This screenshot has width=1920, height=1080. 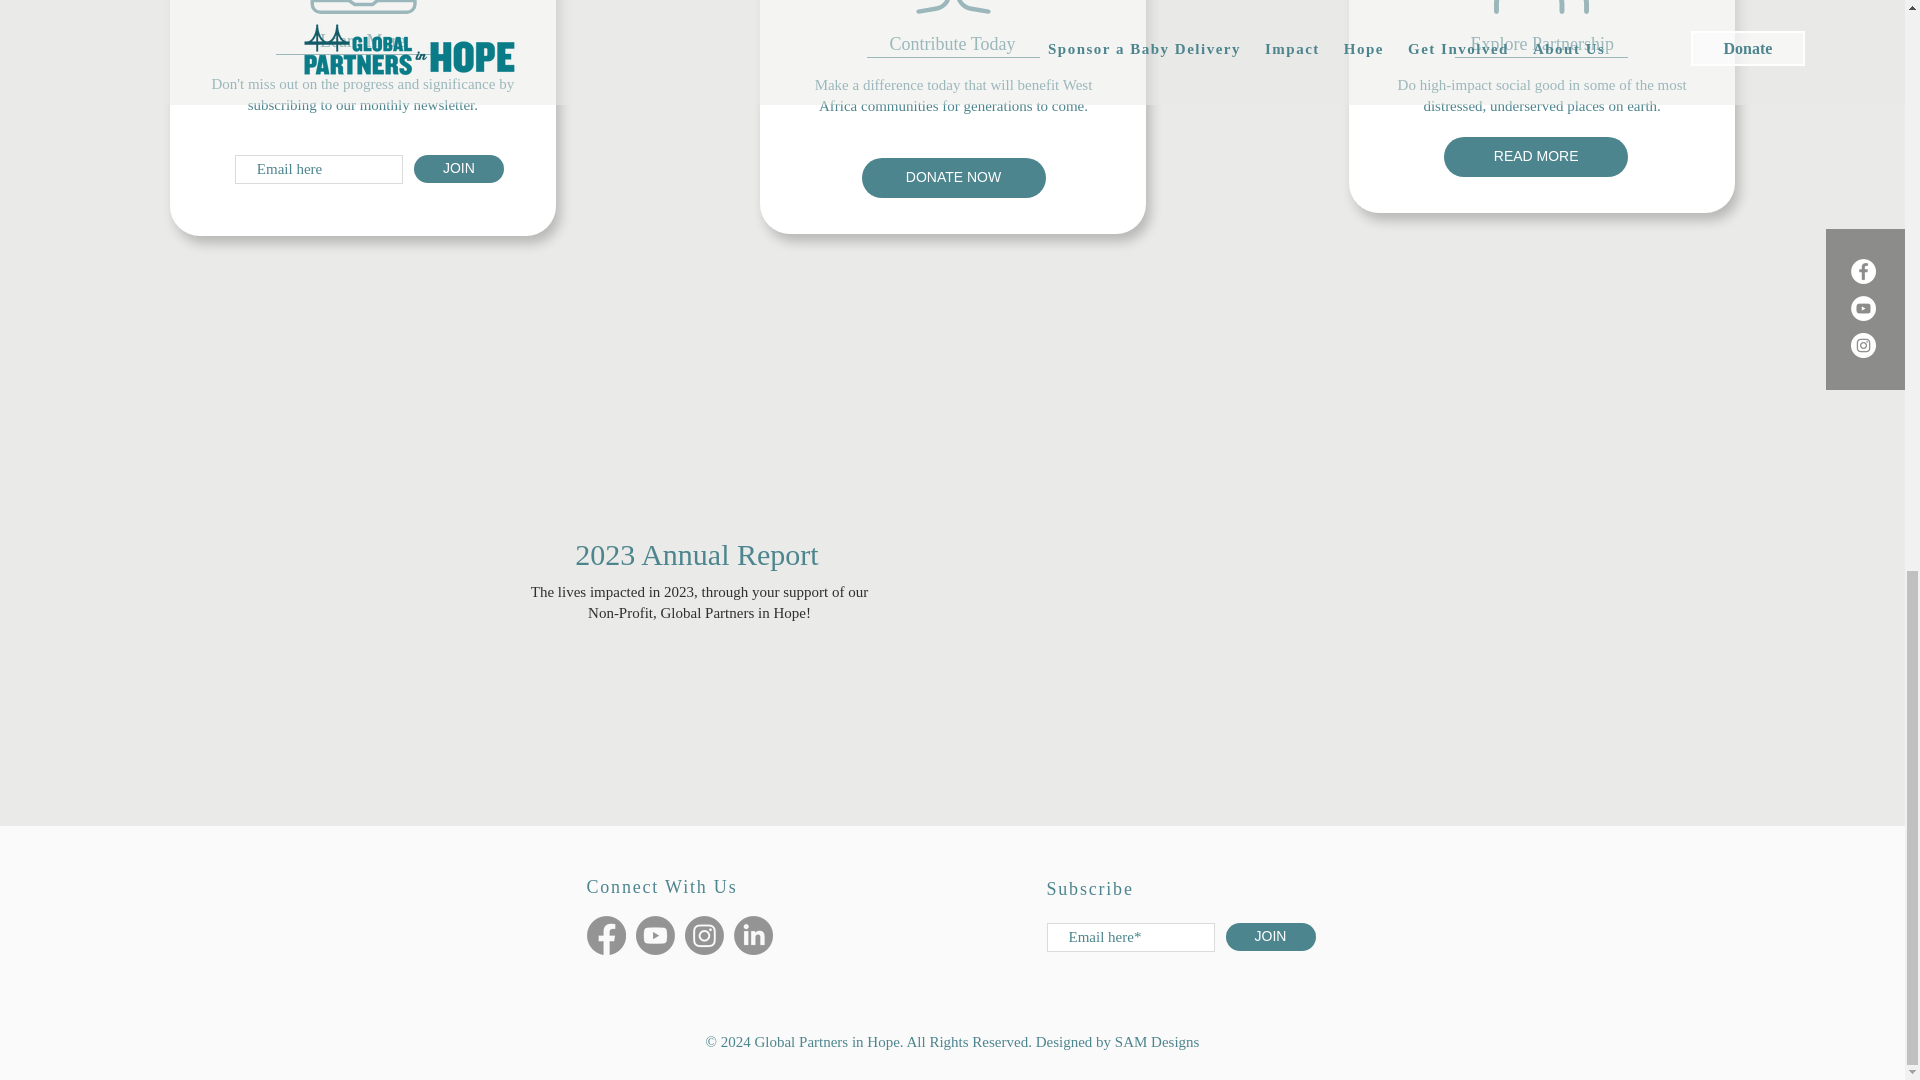 I want to click on JOIN, so click(x=1270, y=937).